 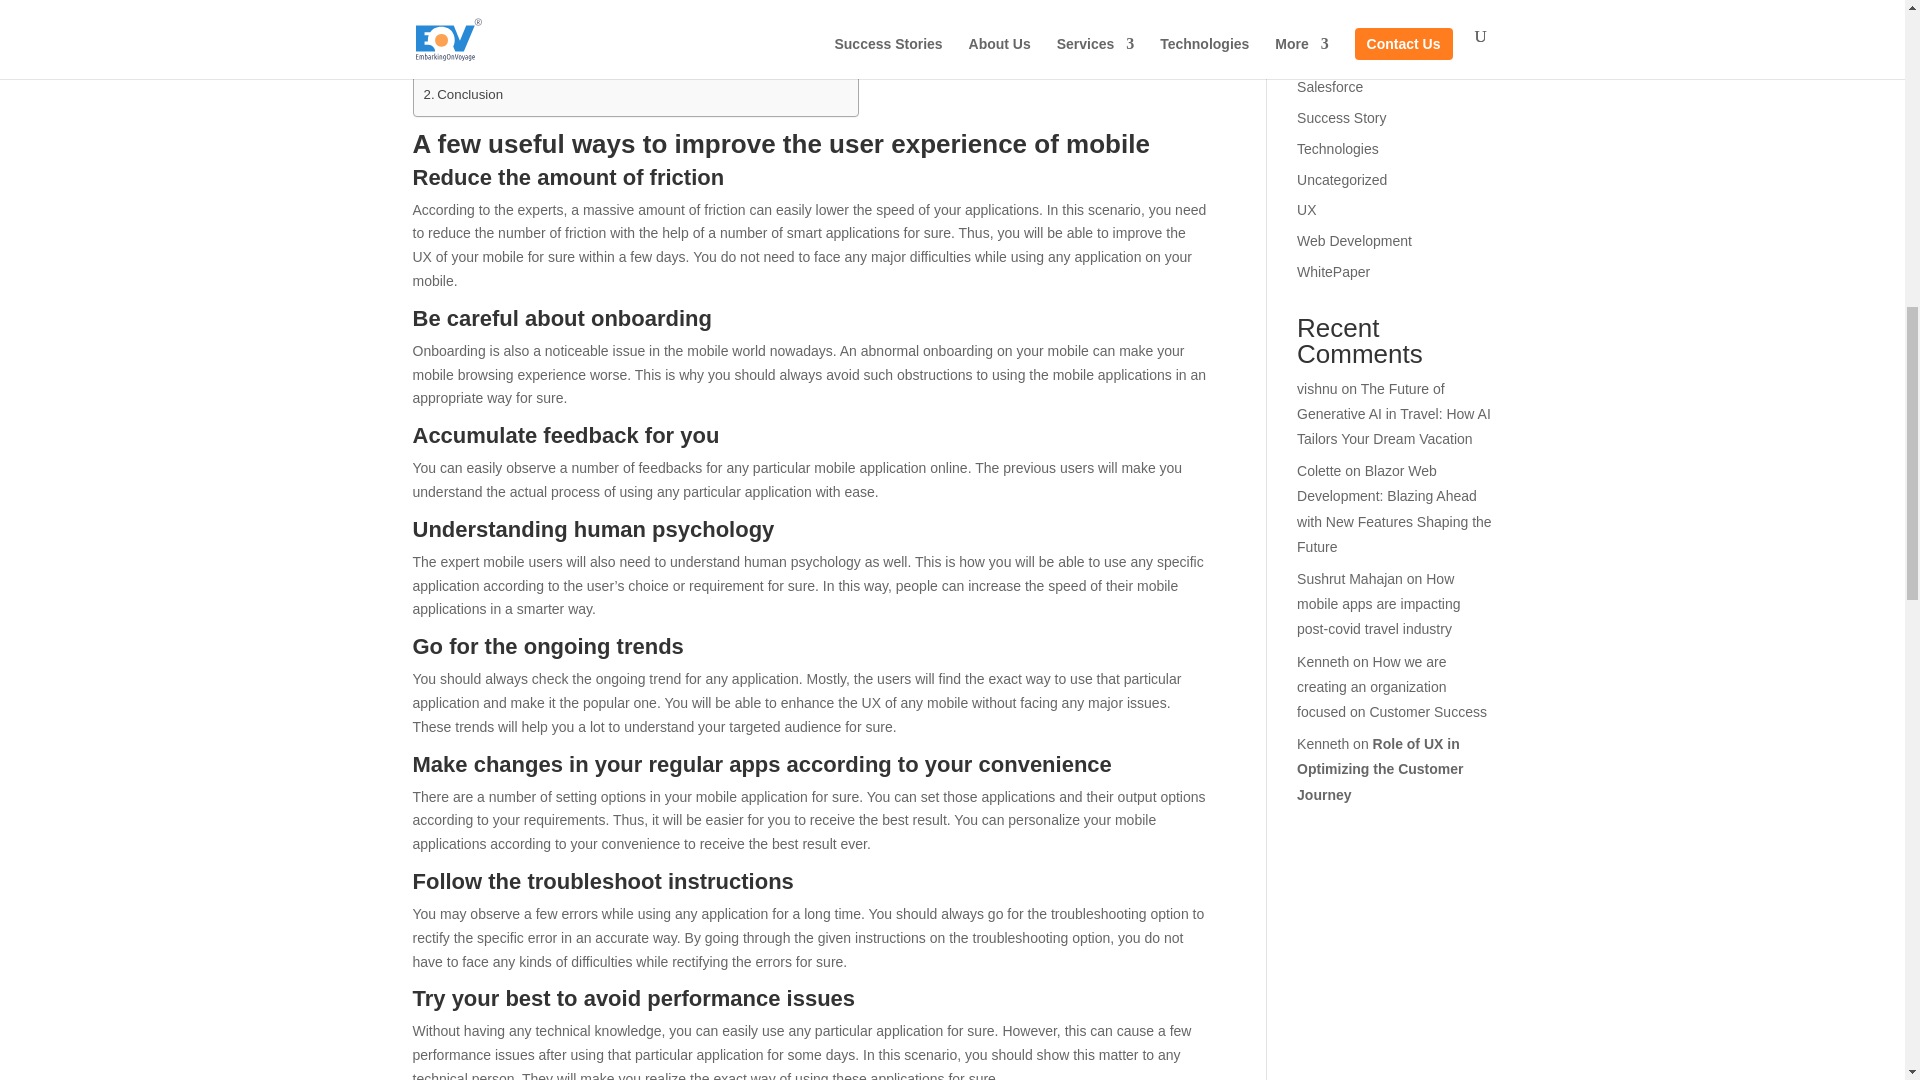 I want to click on Conclusion, so click(x=464, y=94).